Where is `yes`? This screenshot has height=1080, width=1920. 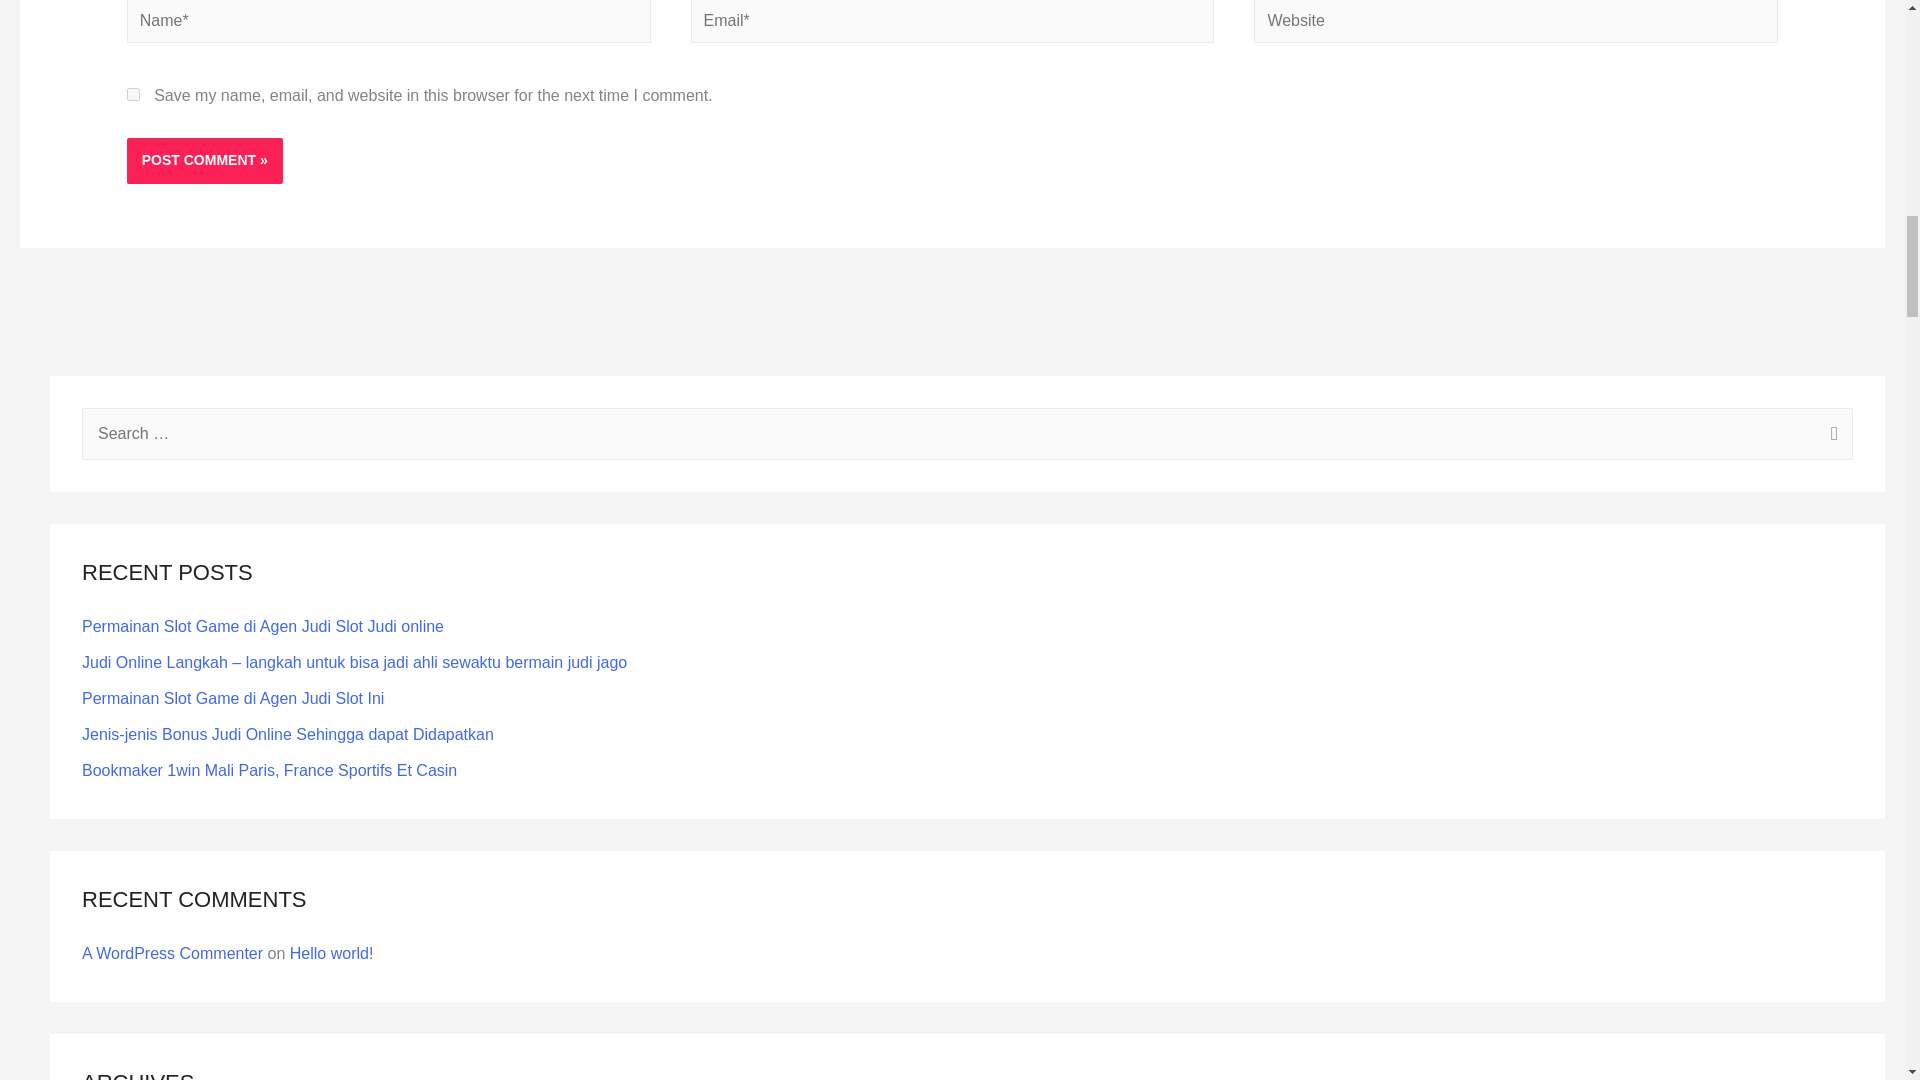 yes is located at coordinates (133, 94).